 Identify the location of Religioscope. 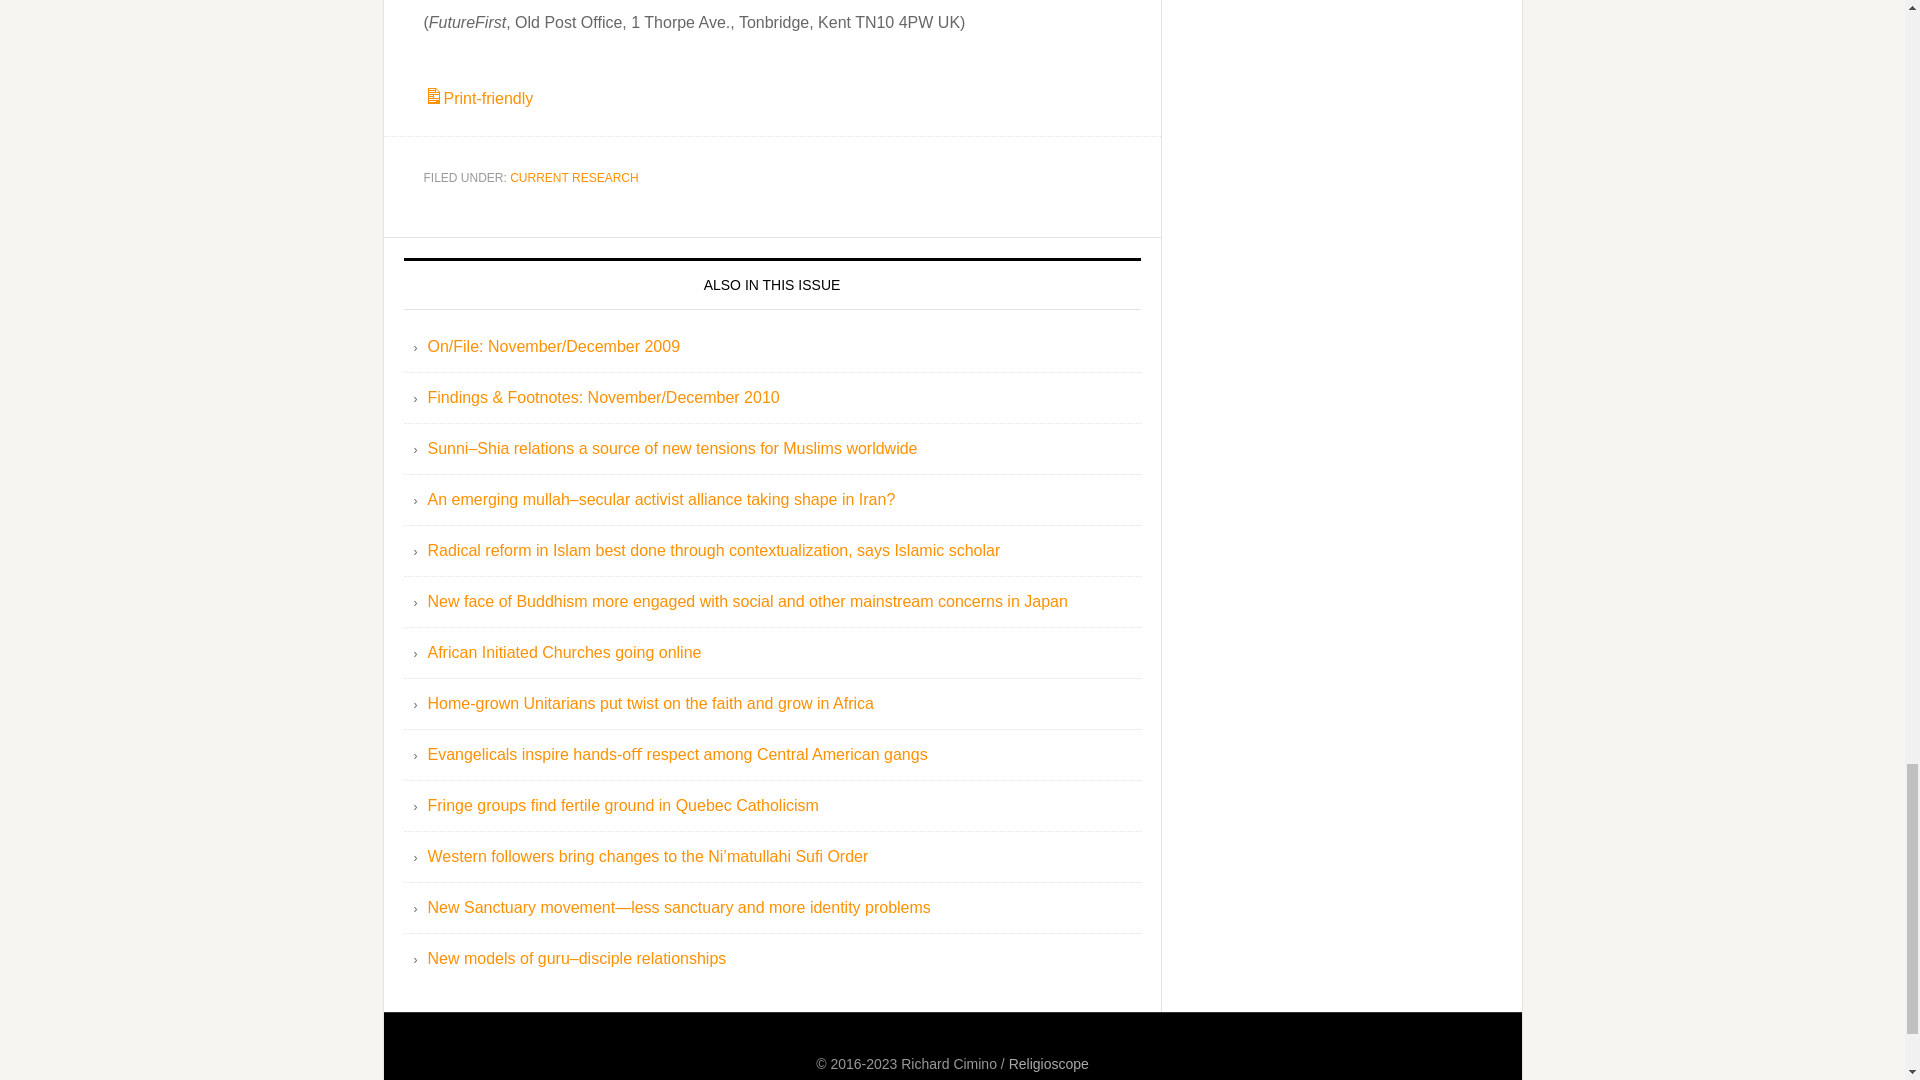
(1048, 1064).